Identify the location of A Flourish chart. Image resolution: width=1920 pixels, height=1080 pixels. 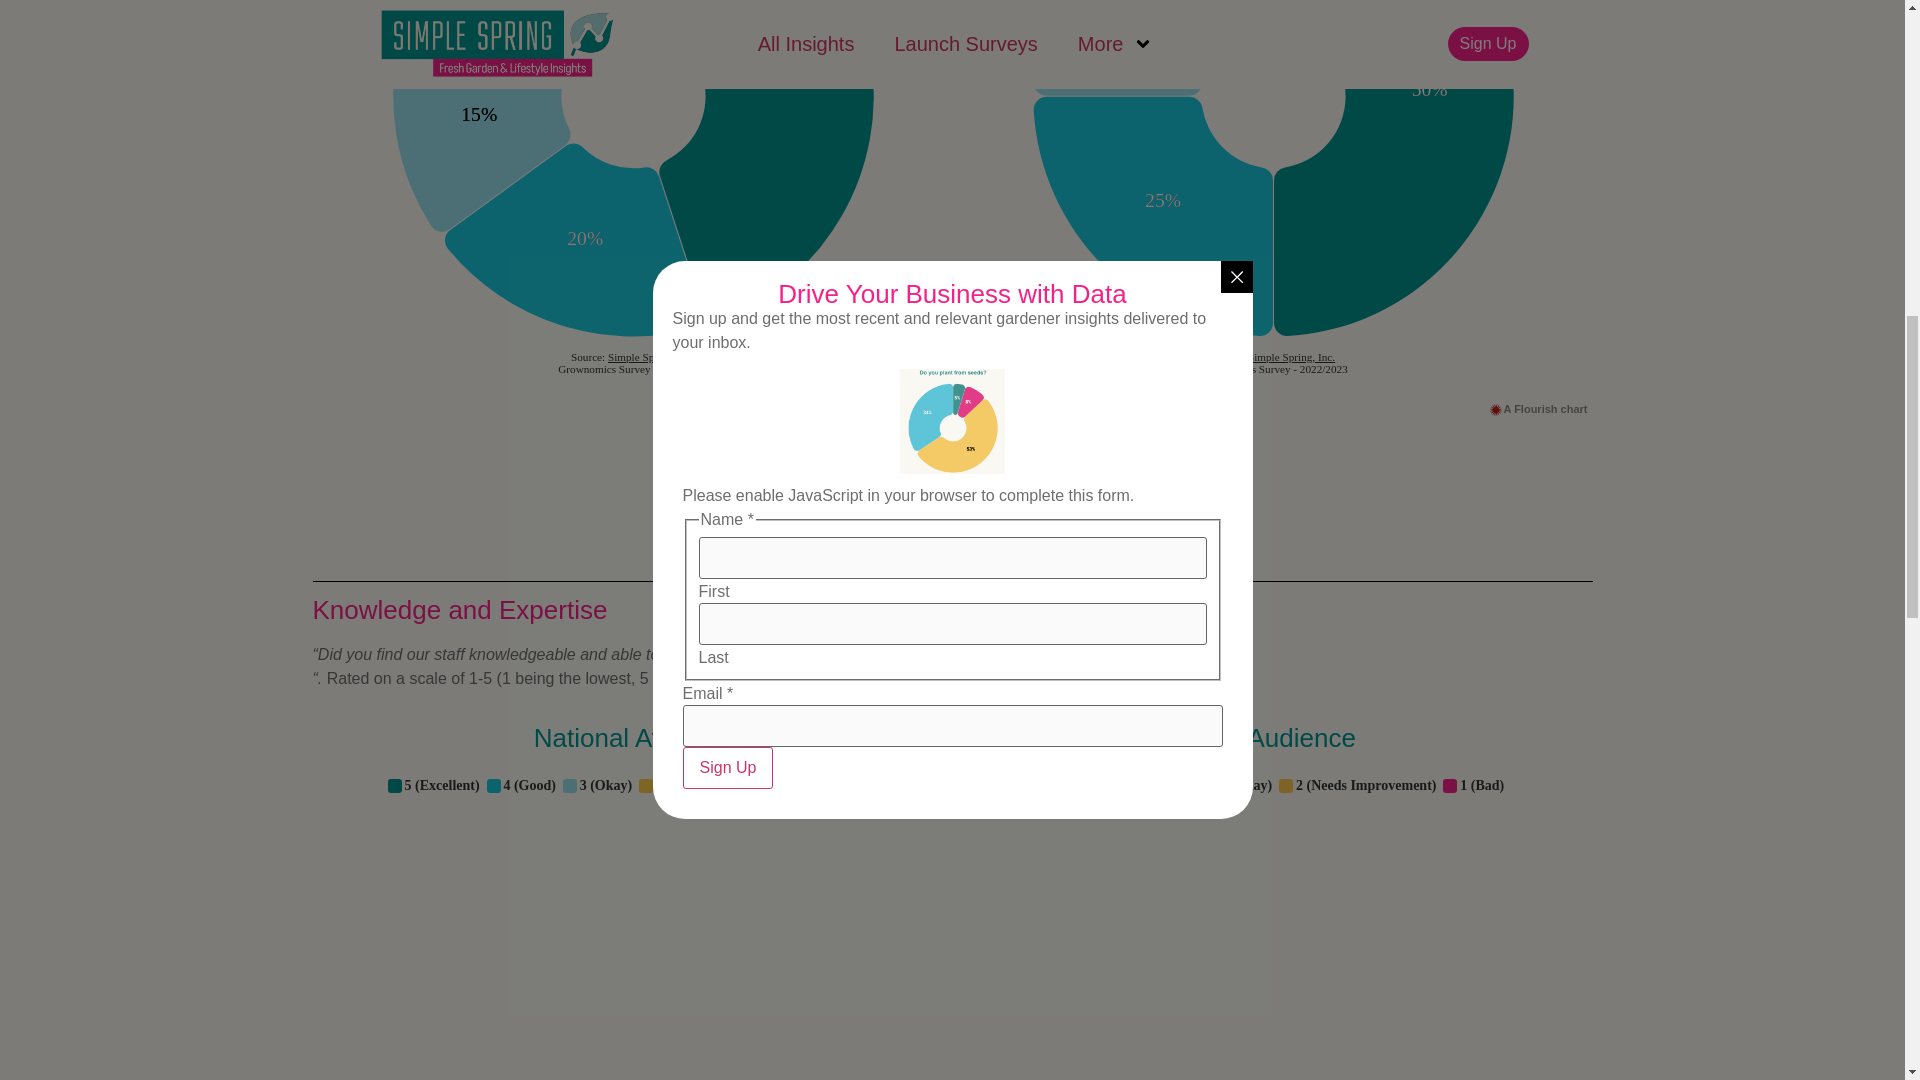
(1538, 408).